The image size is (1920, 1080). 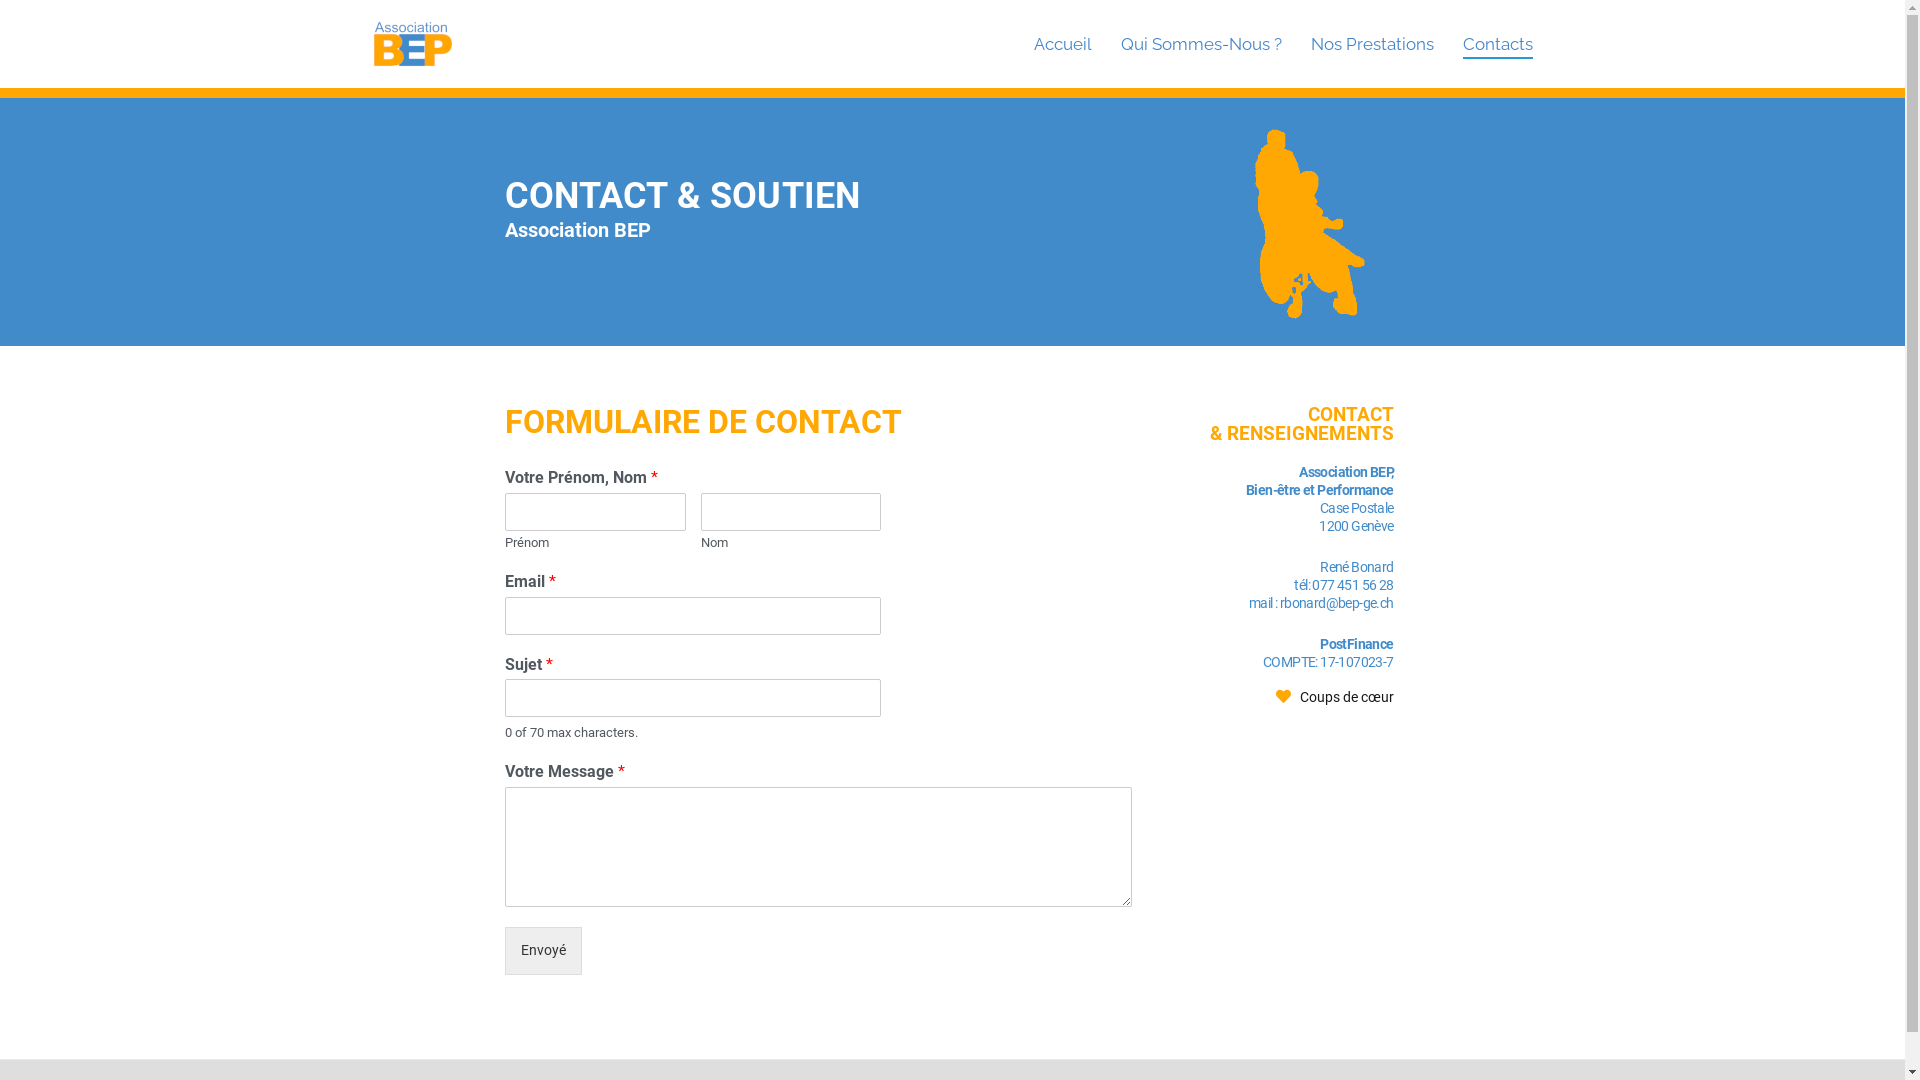 I want to click on Association BEP, so click(x=542, y=58).